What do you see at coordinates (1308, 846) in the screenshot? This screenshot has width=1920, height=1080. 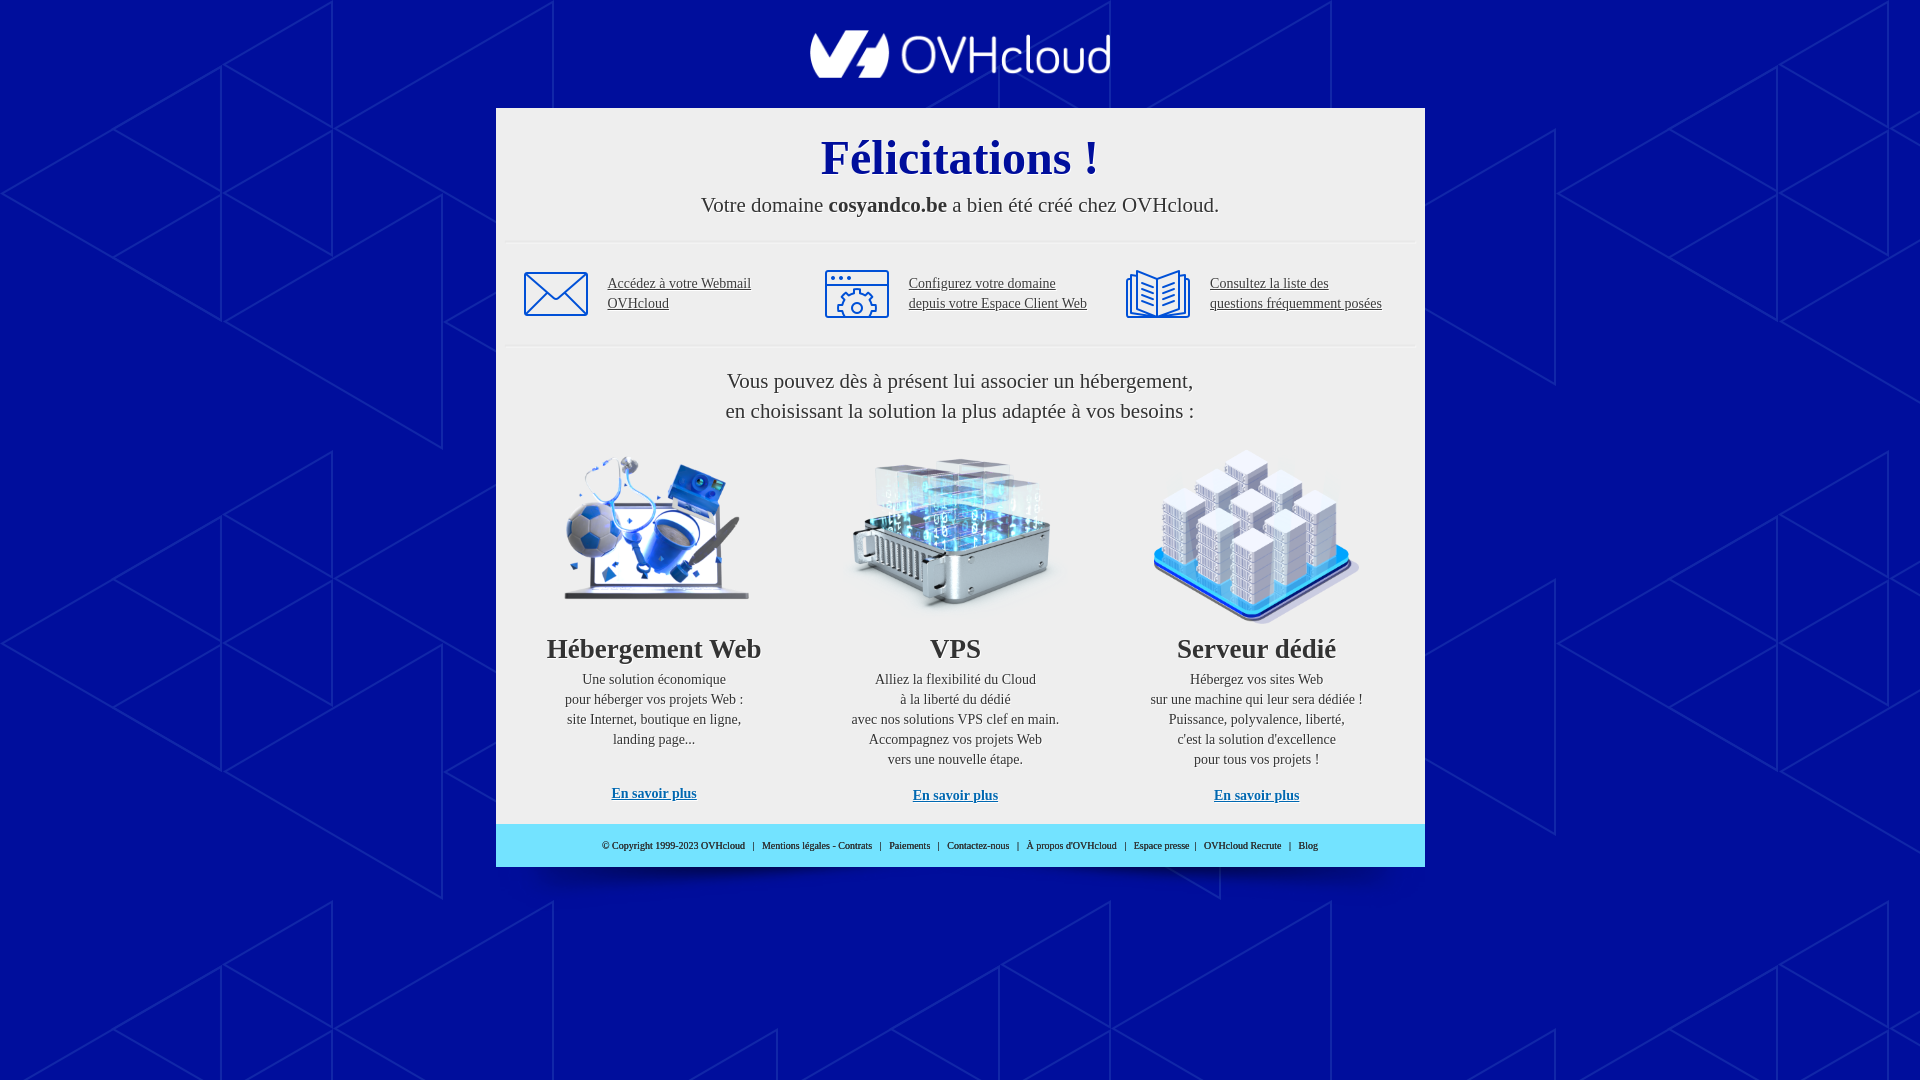 I see `Blog` at bounding box center [1308, 846].